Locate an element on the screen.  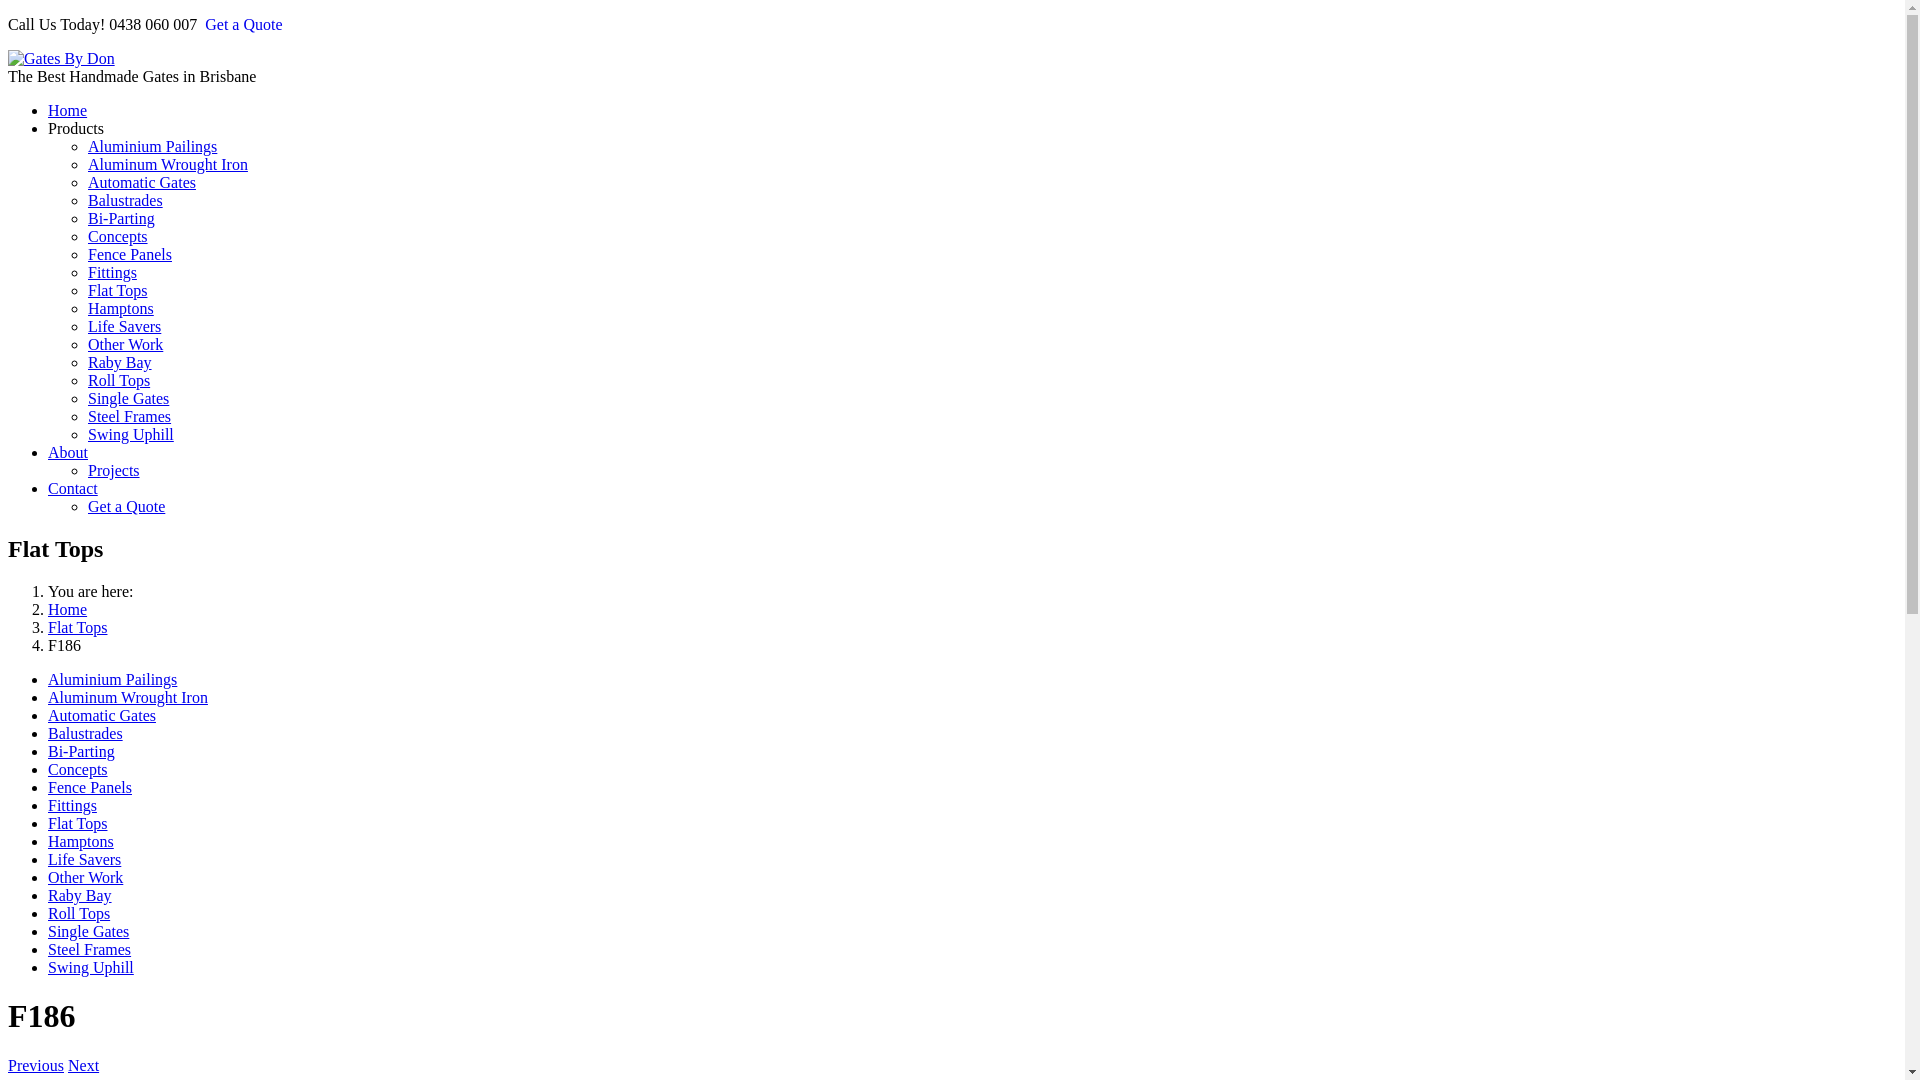
Previous is located at coordinates (36, 1066).